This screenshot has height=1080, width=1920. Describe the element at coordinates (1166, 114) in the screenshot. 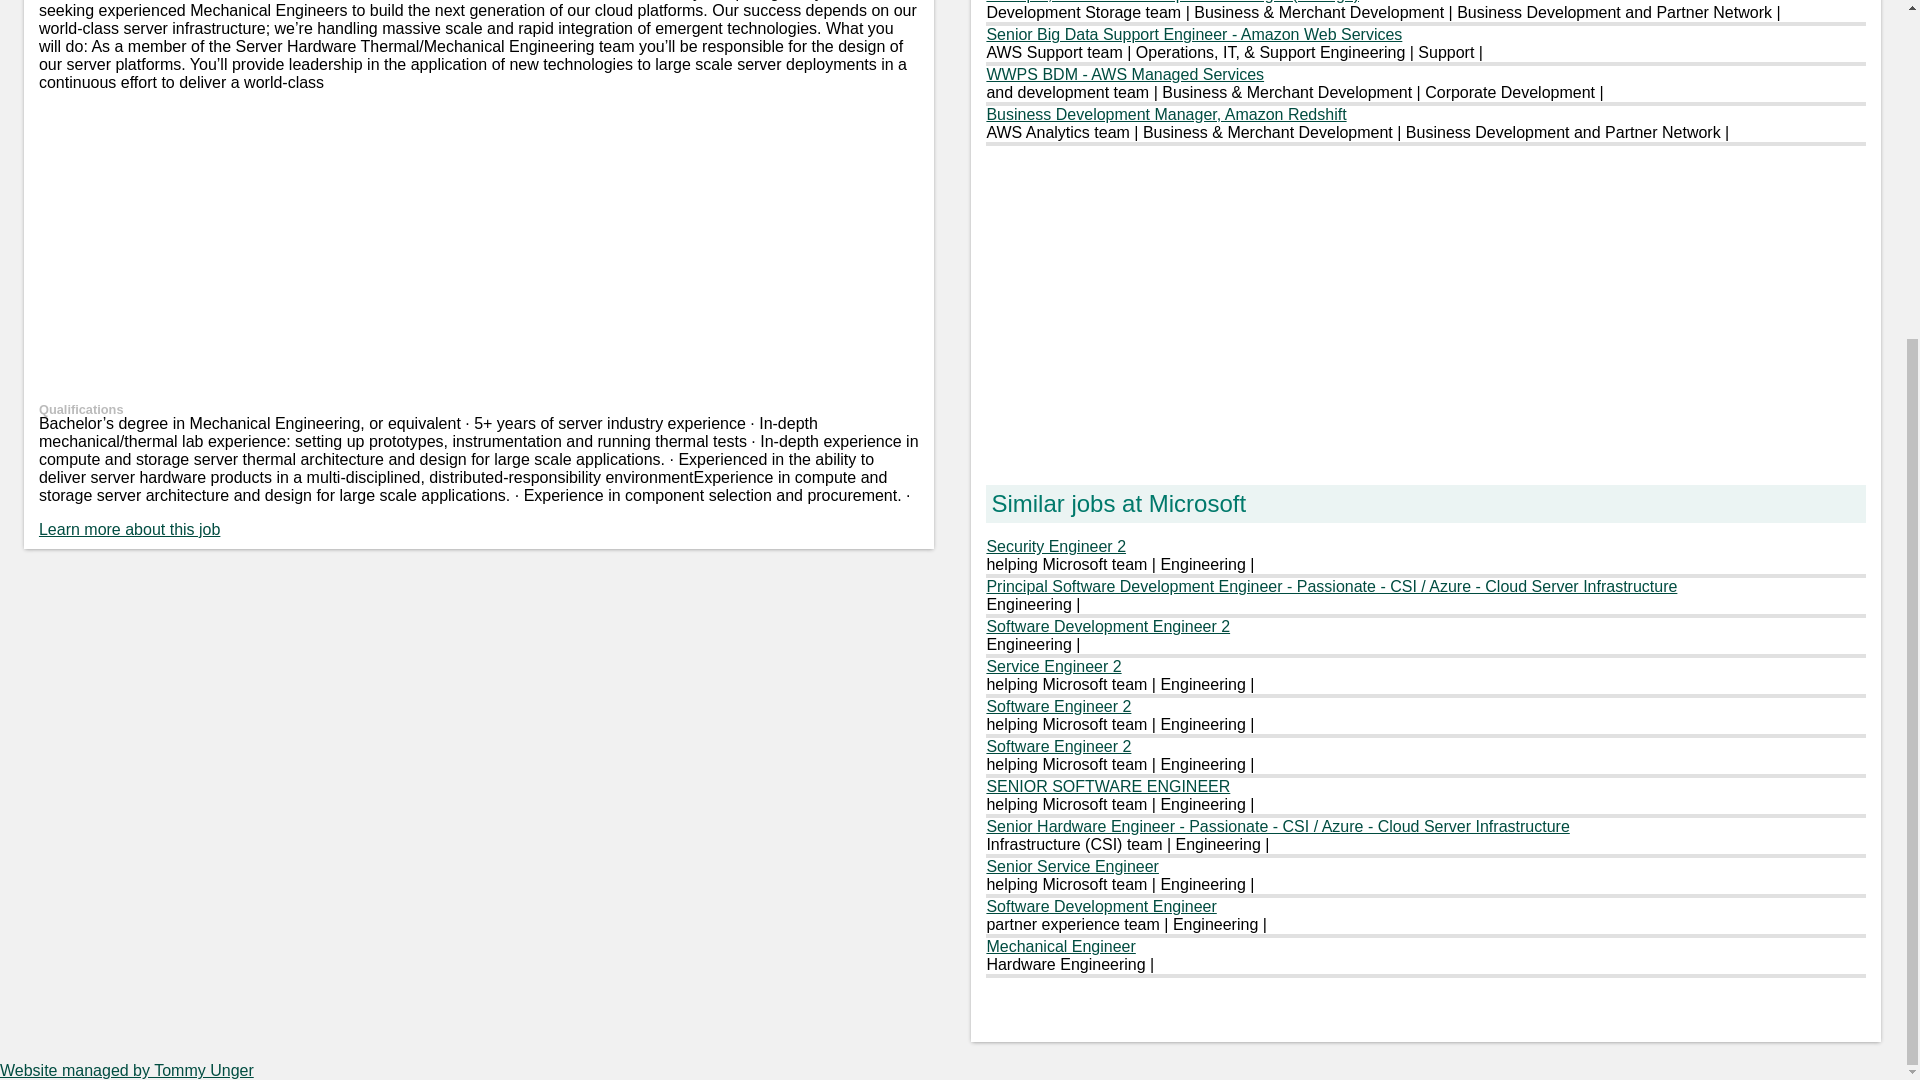

I see `Business Development Manager, Amazon Redshift` at that location.